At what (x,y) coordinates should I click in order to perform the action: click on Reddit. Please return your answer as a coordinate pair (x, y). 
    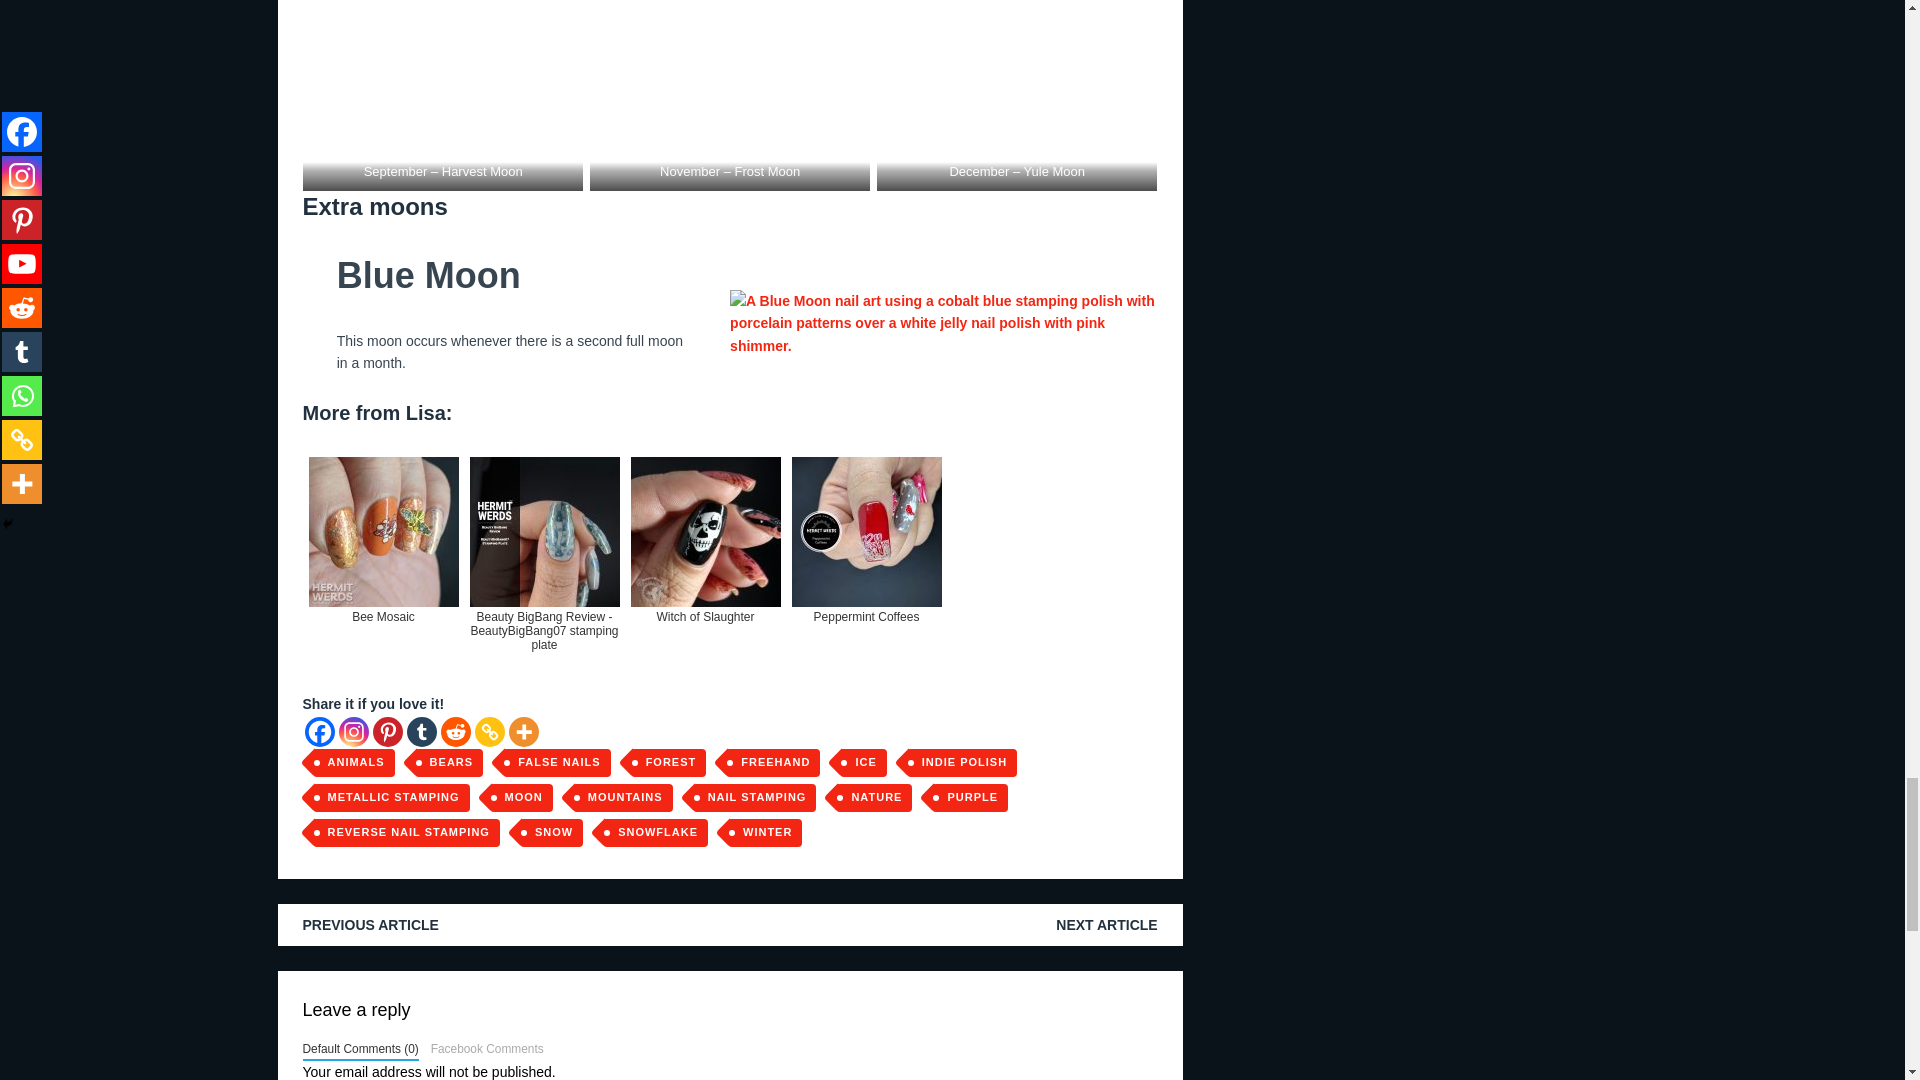
    Looking at the image, I should click on (454, 732).